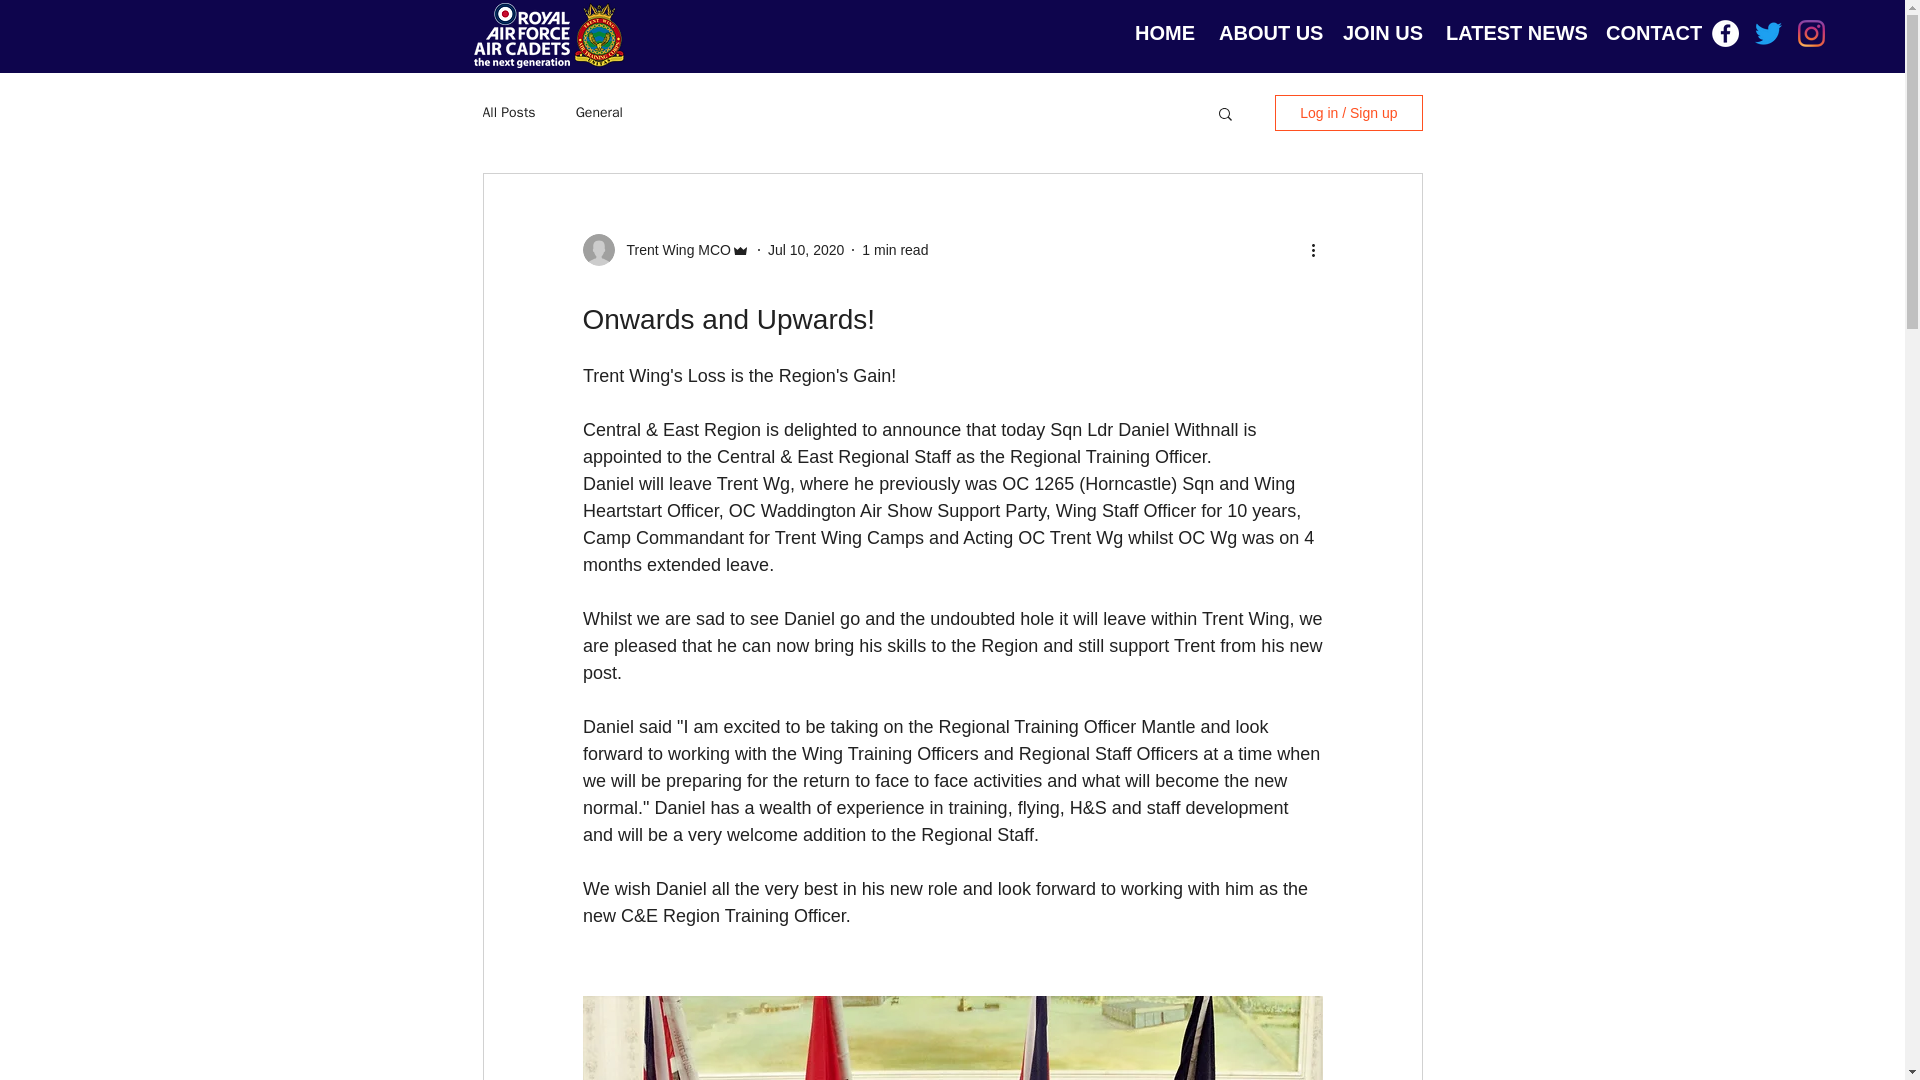 This screenshot has height=1080, width=1920. Describe the element at coordinates (1650, 32) in the screenshot. I see `CONTACT` at that location.